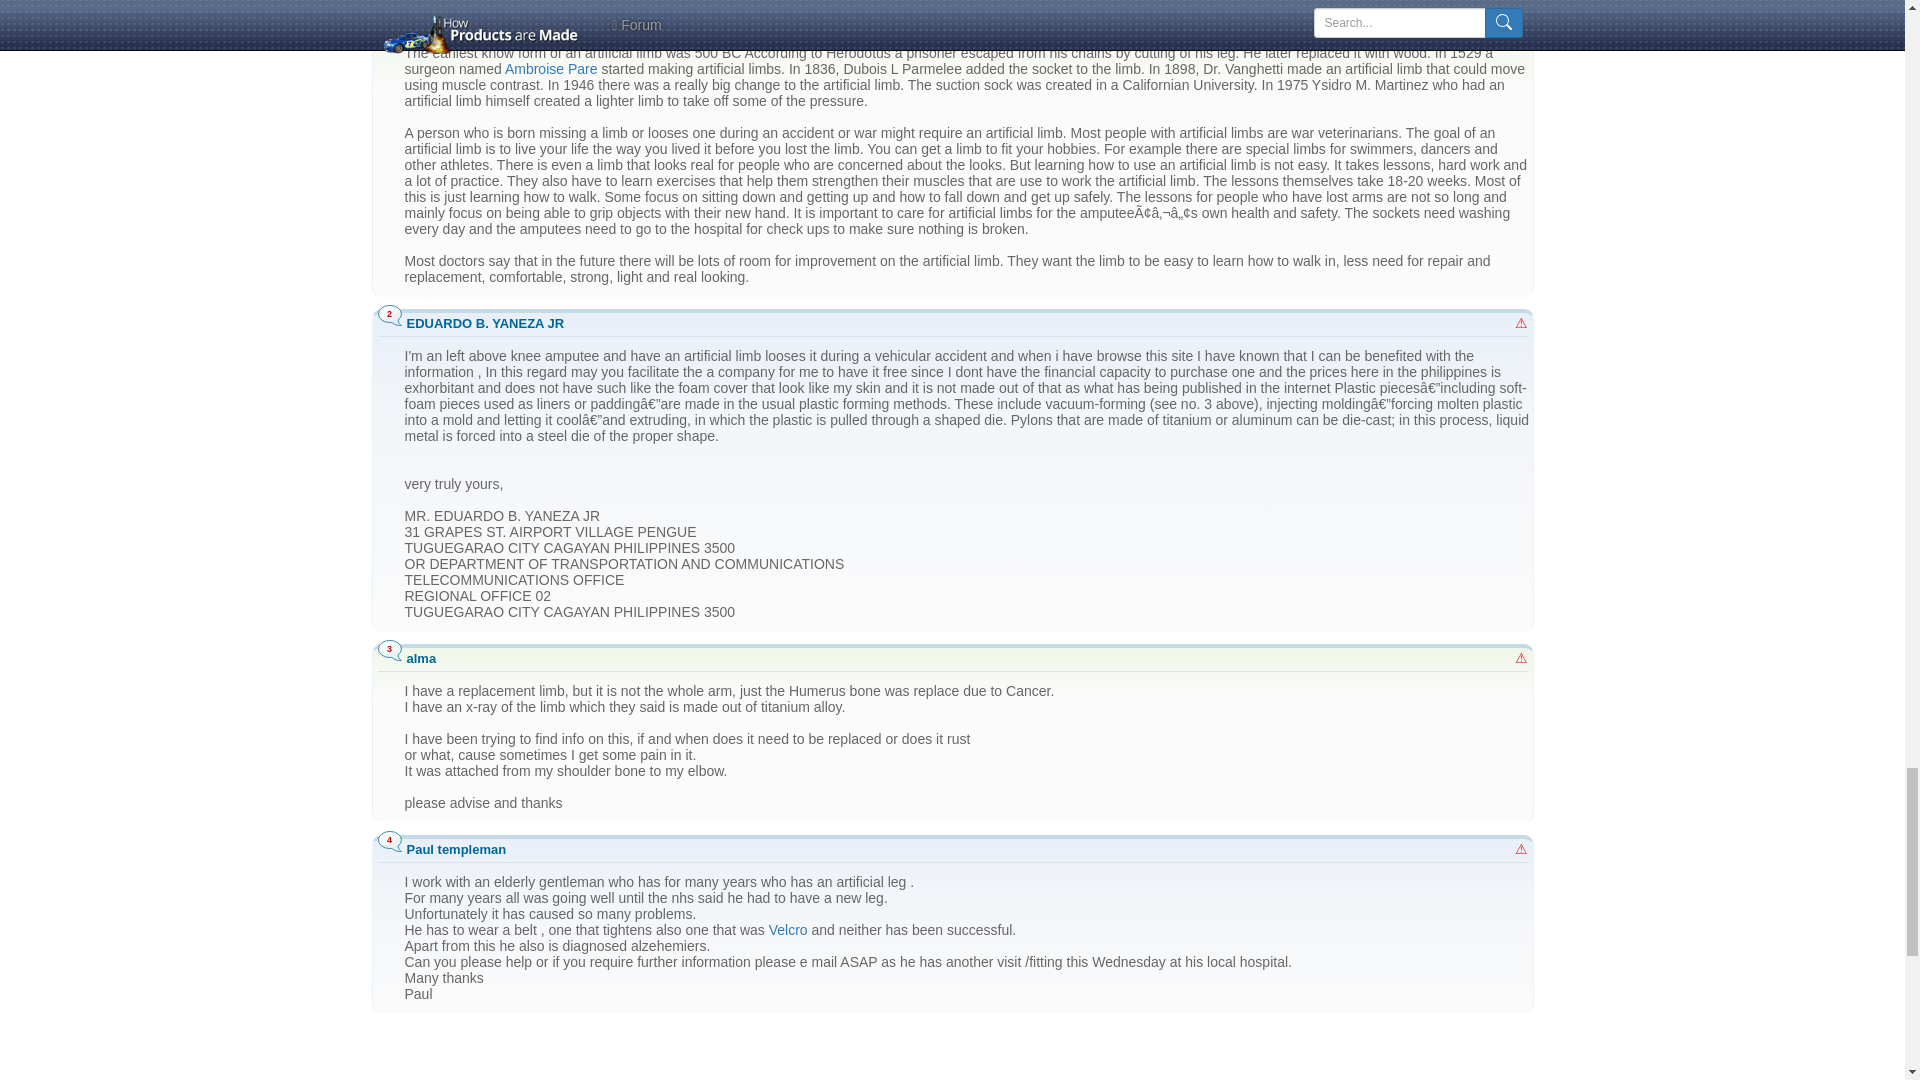  I want to click on Velcro, so click(788, 930).